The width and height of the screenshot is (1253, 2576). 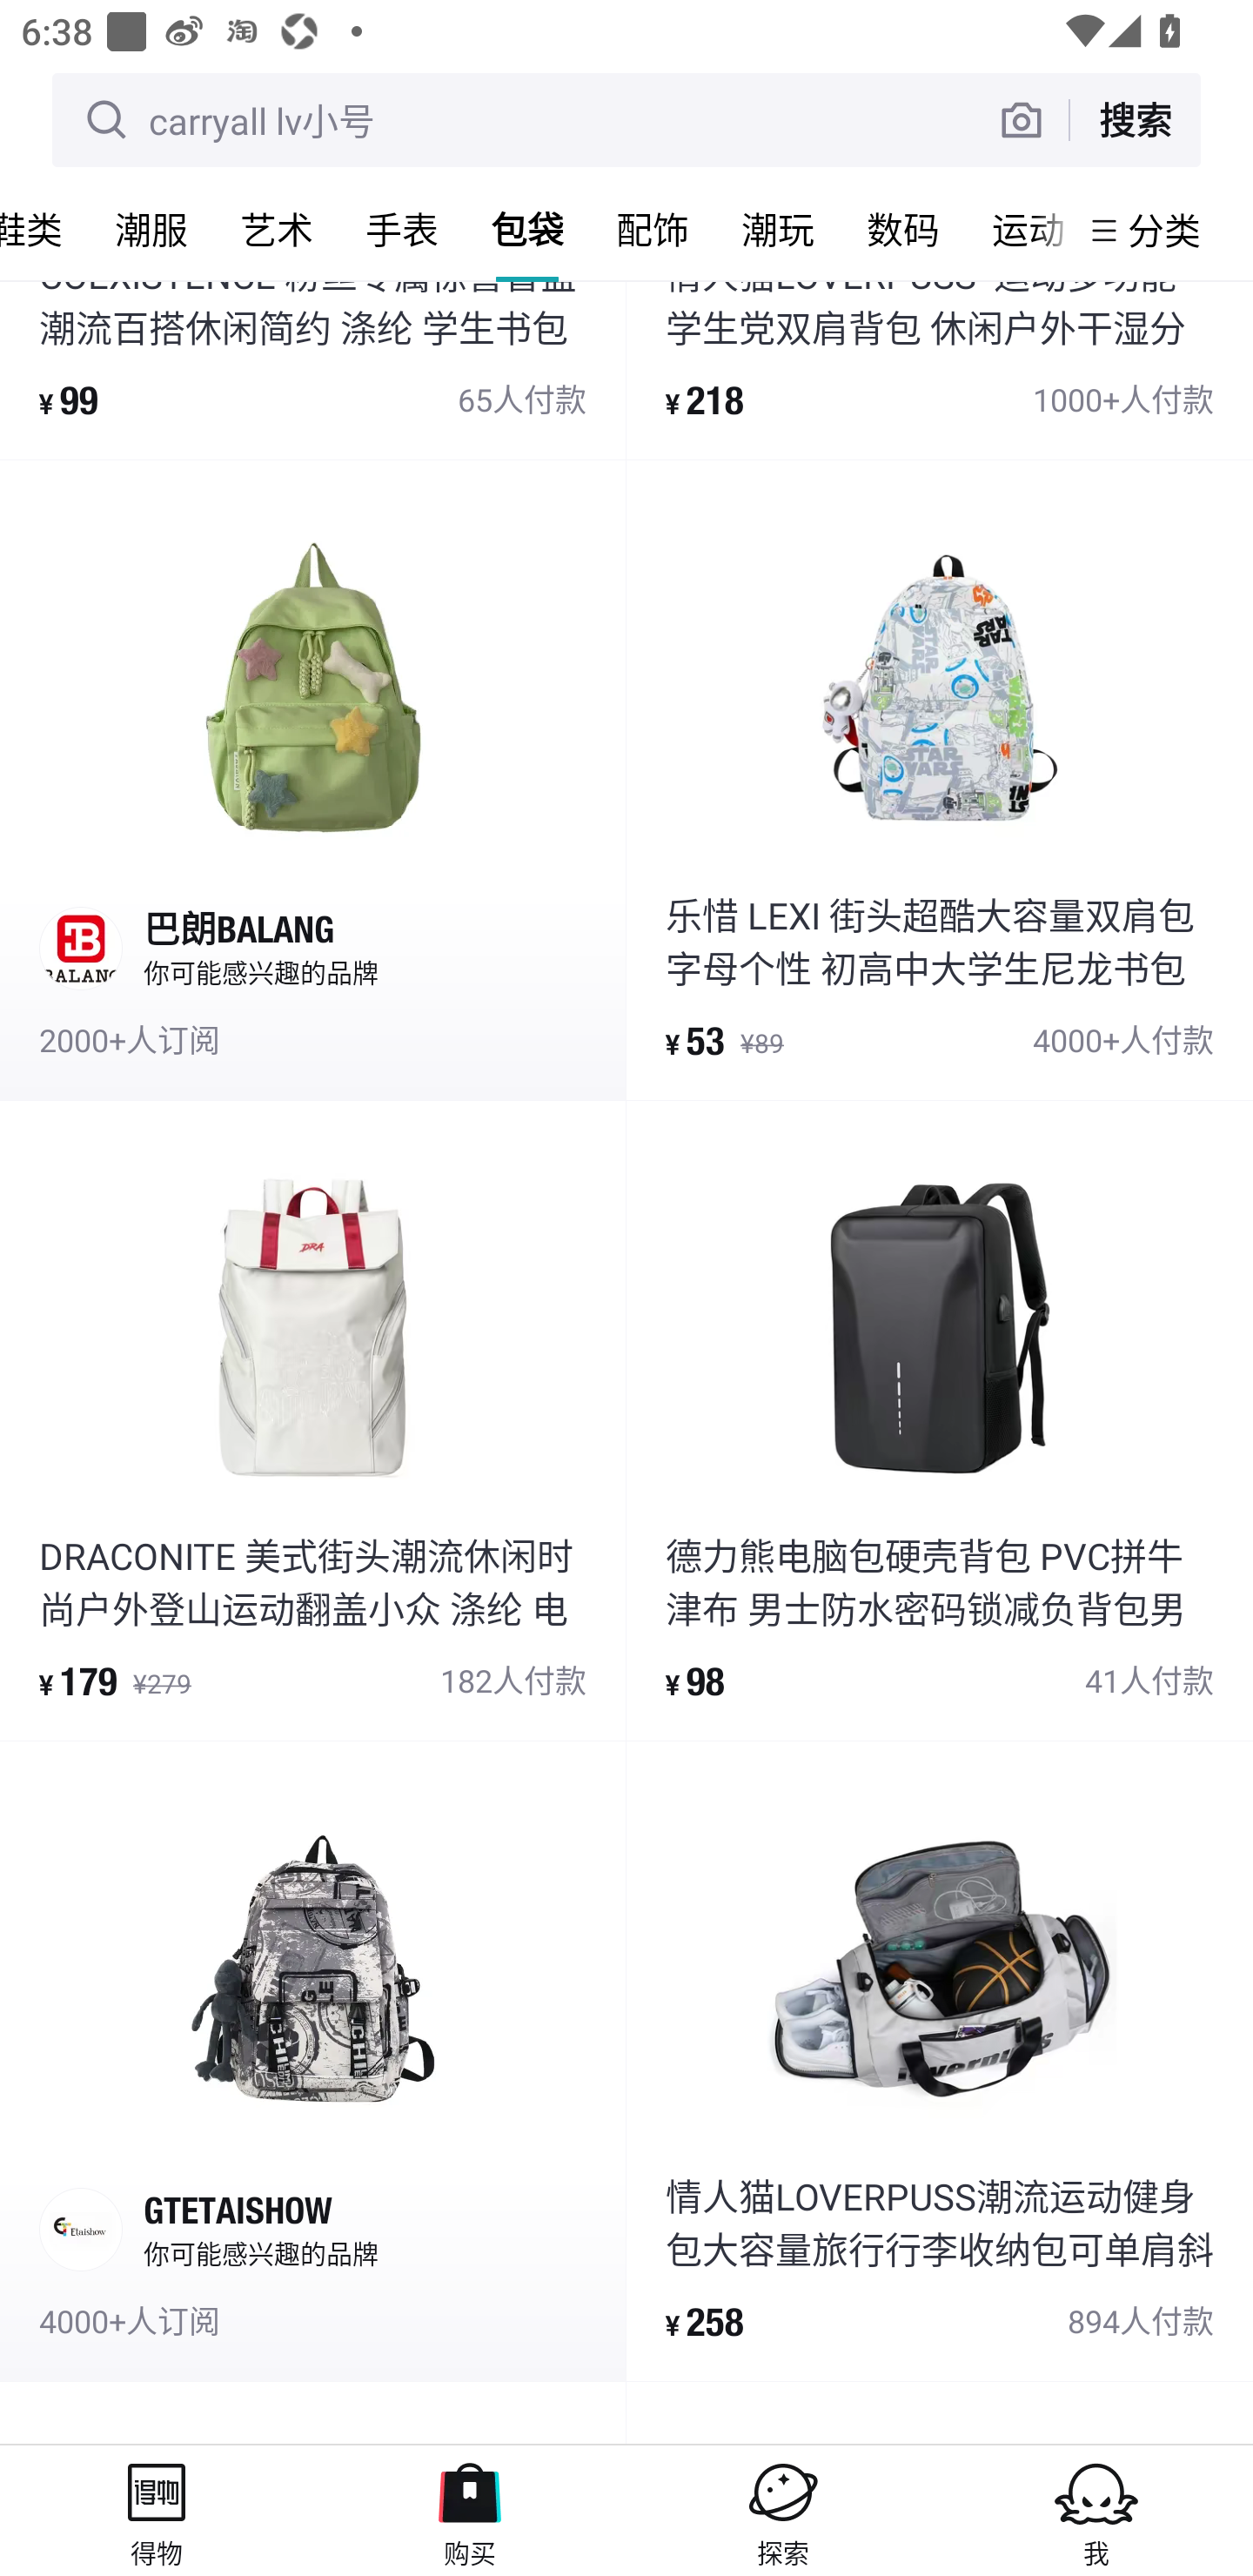 What do you see at coordinates (312, 780) in the screenshot?
I see `巴朗BALANG 你可能感兴趣的品牌 2000+人订阅` at bounding box center [312, 780].